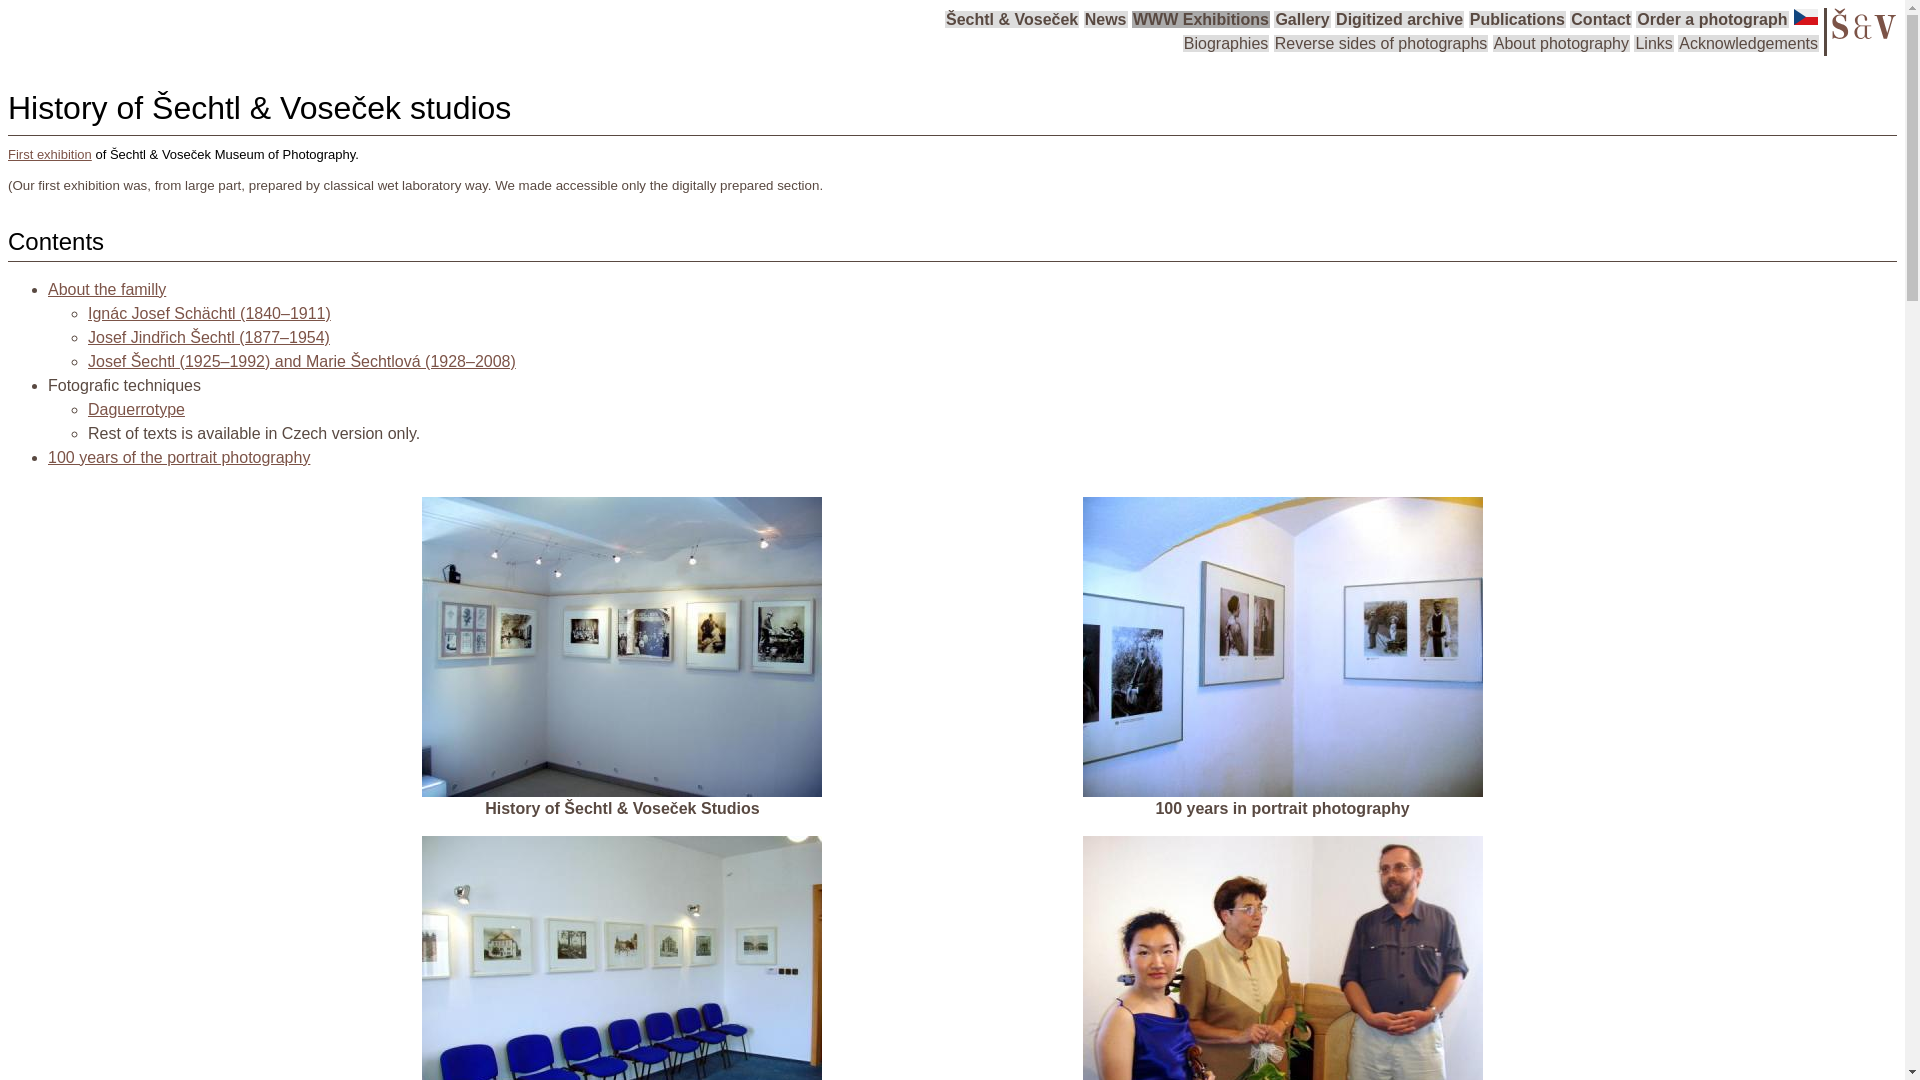 This screenshot has width=1920, height=1080. What do you see at coordinates (1226, 42) in the screenshot?
I see `Biographies` at bounding box center [1226, 42].